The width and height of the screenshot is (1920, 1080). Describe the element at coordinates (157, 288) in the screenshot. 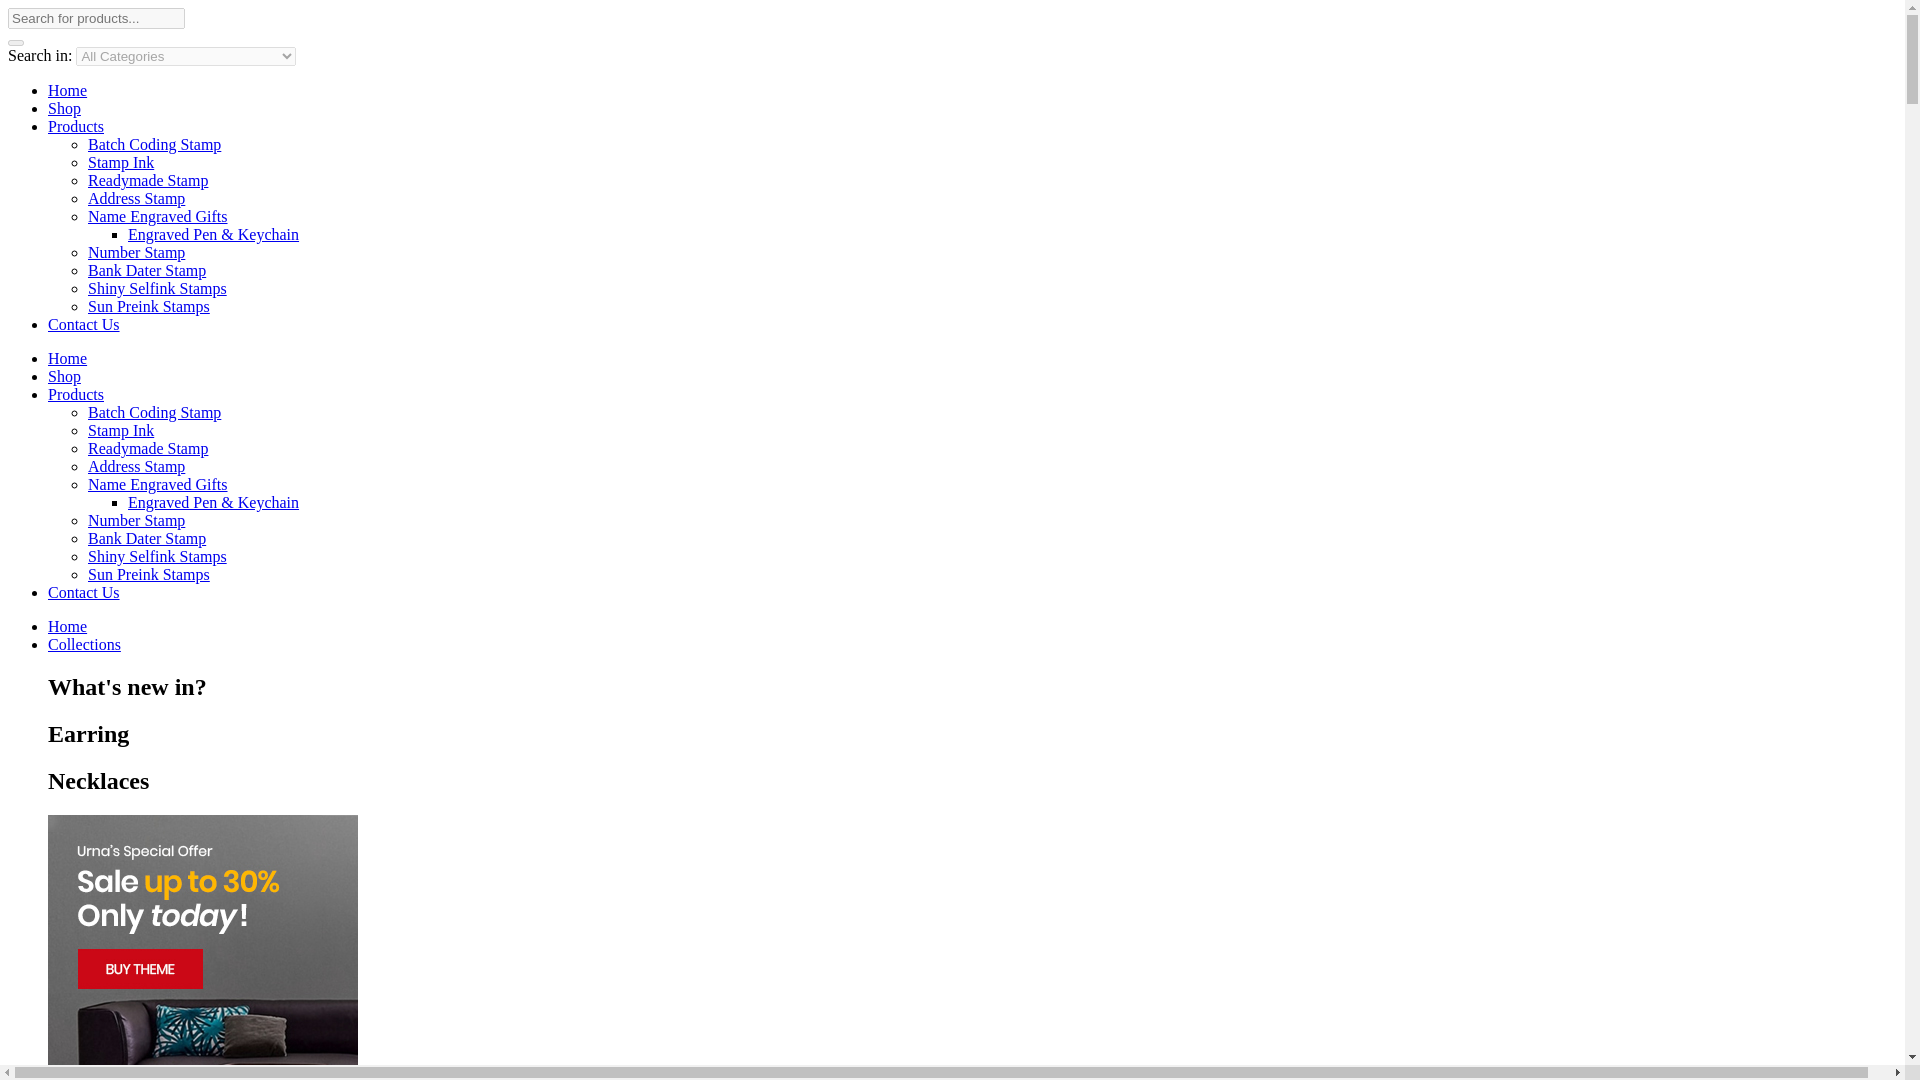

I see `Shiny Selfink Stamps` at that location.